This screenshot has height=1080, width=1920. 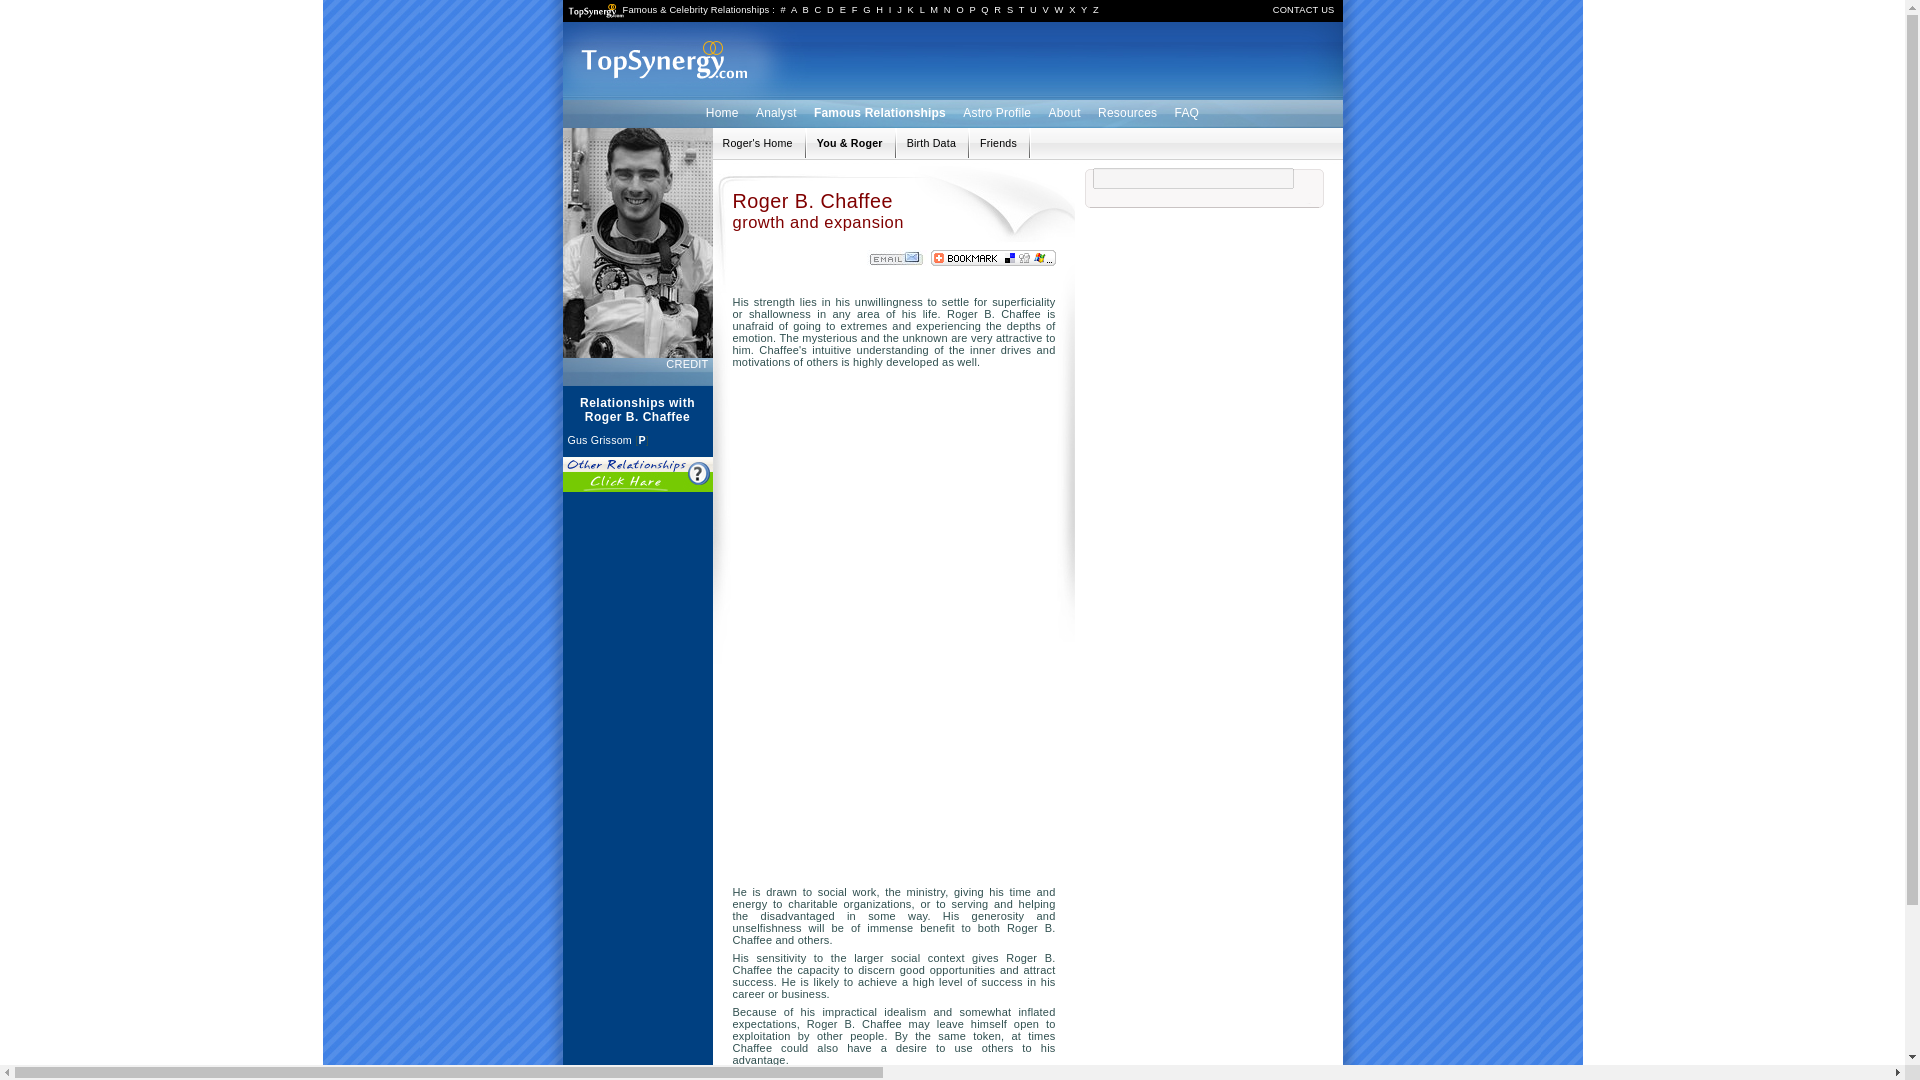 I want to click on CONTACT US, so click(x=1303, y=10).